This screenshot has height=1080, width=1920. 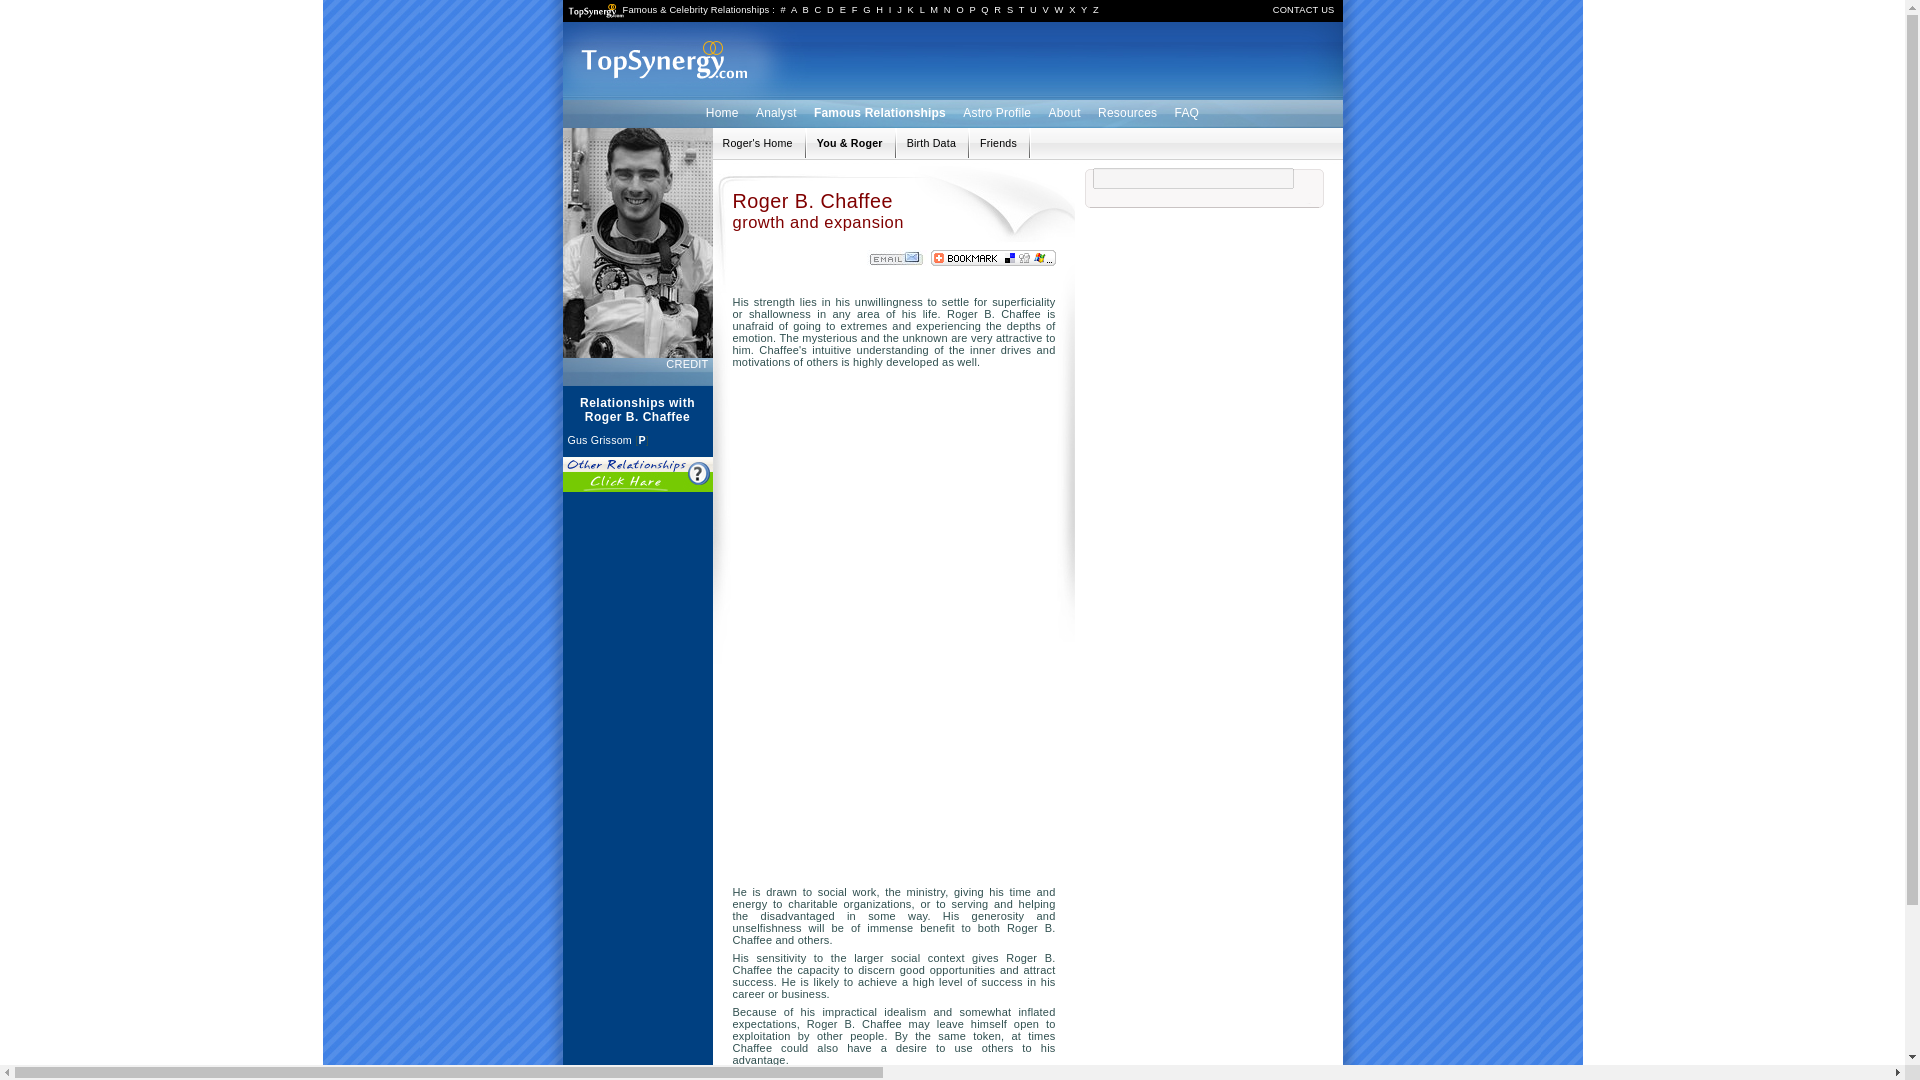 I want to click on CONTACT US, so click(x=1303, y=10).